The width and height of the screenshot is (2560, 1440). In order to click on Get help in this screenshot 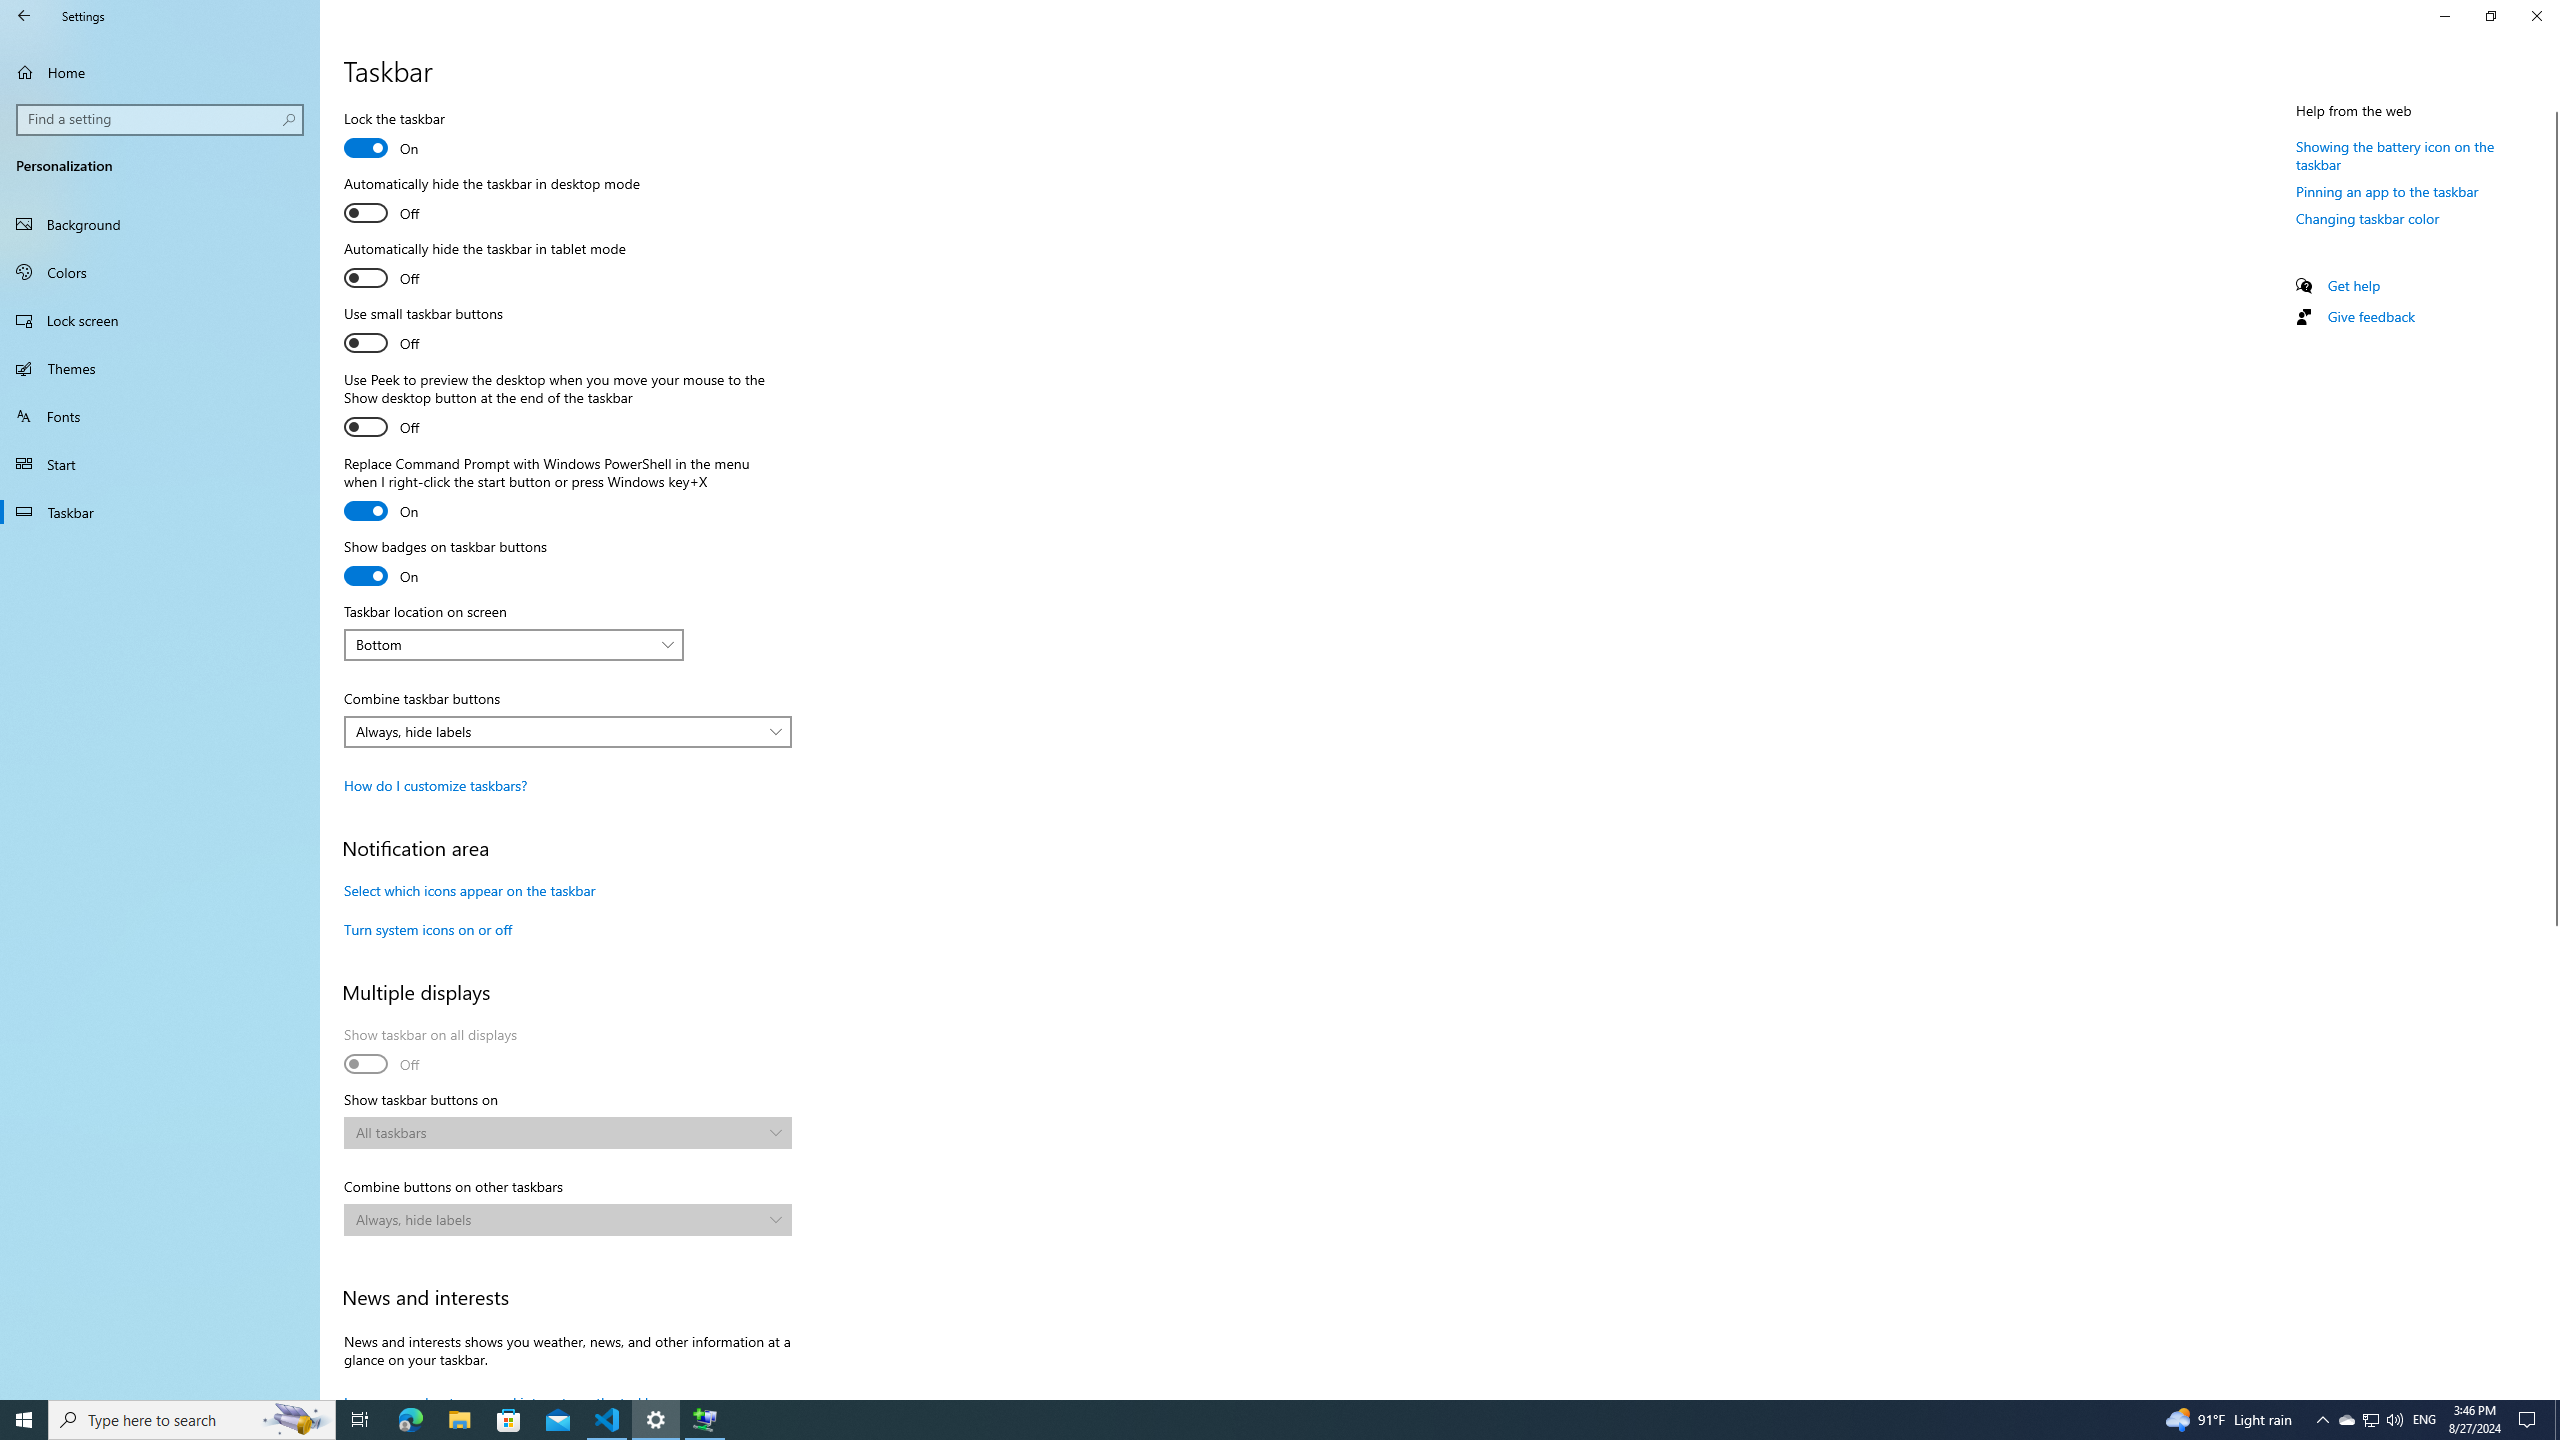, I will do `click(2354, 286)`.